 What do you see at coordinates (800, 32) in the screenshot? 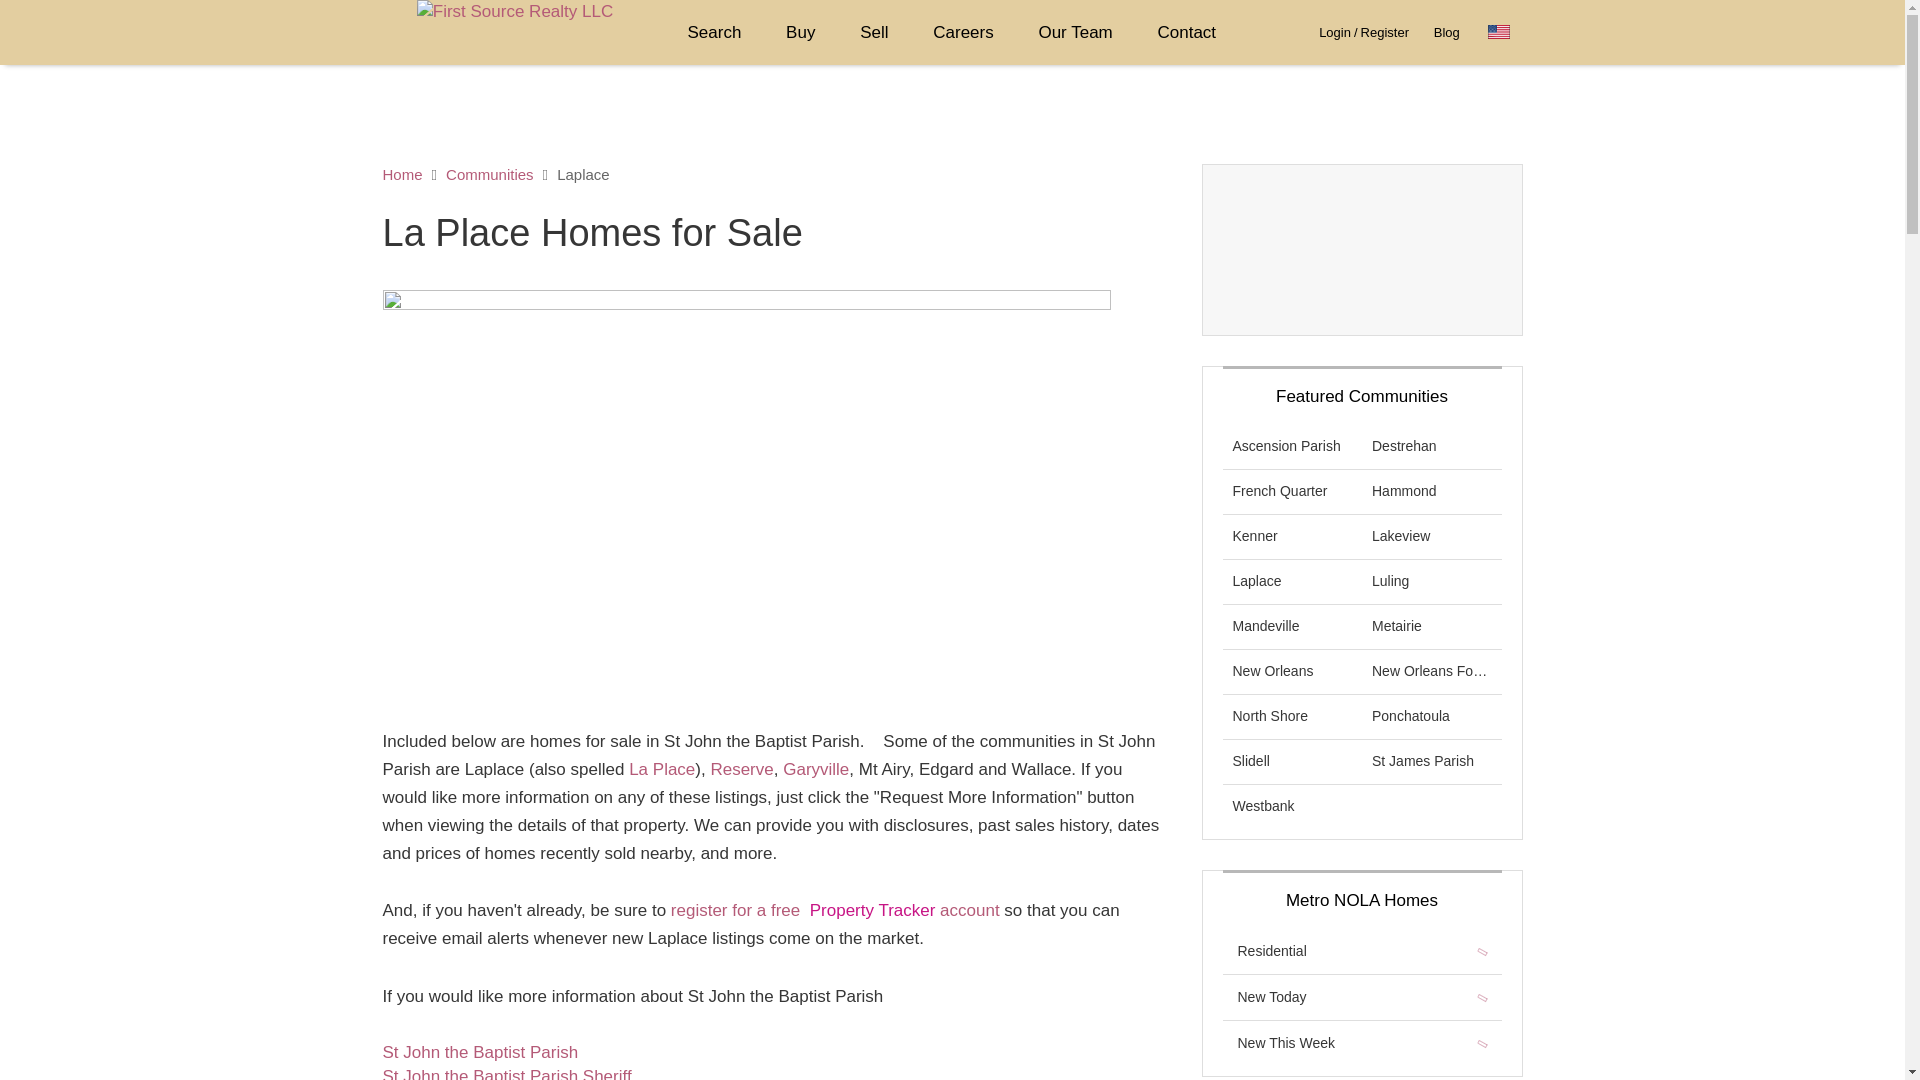
I see `Buy` at bounding box center [800, 32].